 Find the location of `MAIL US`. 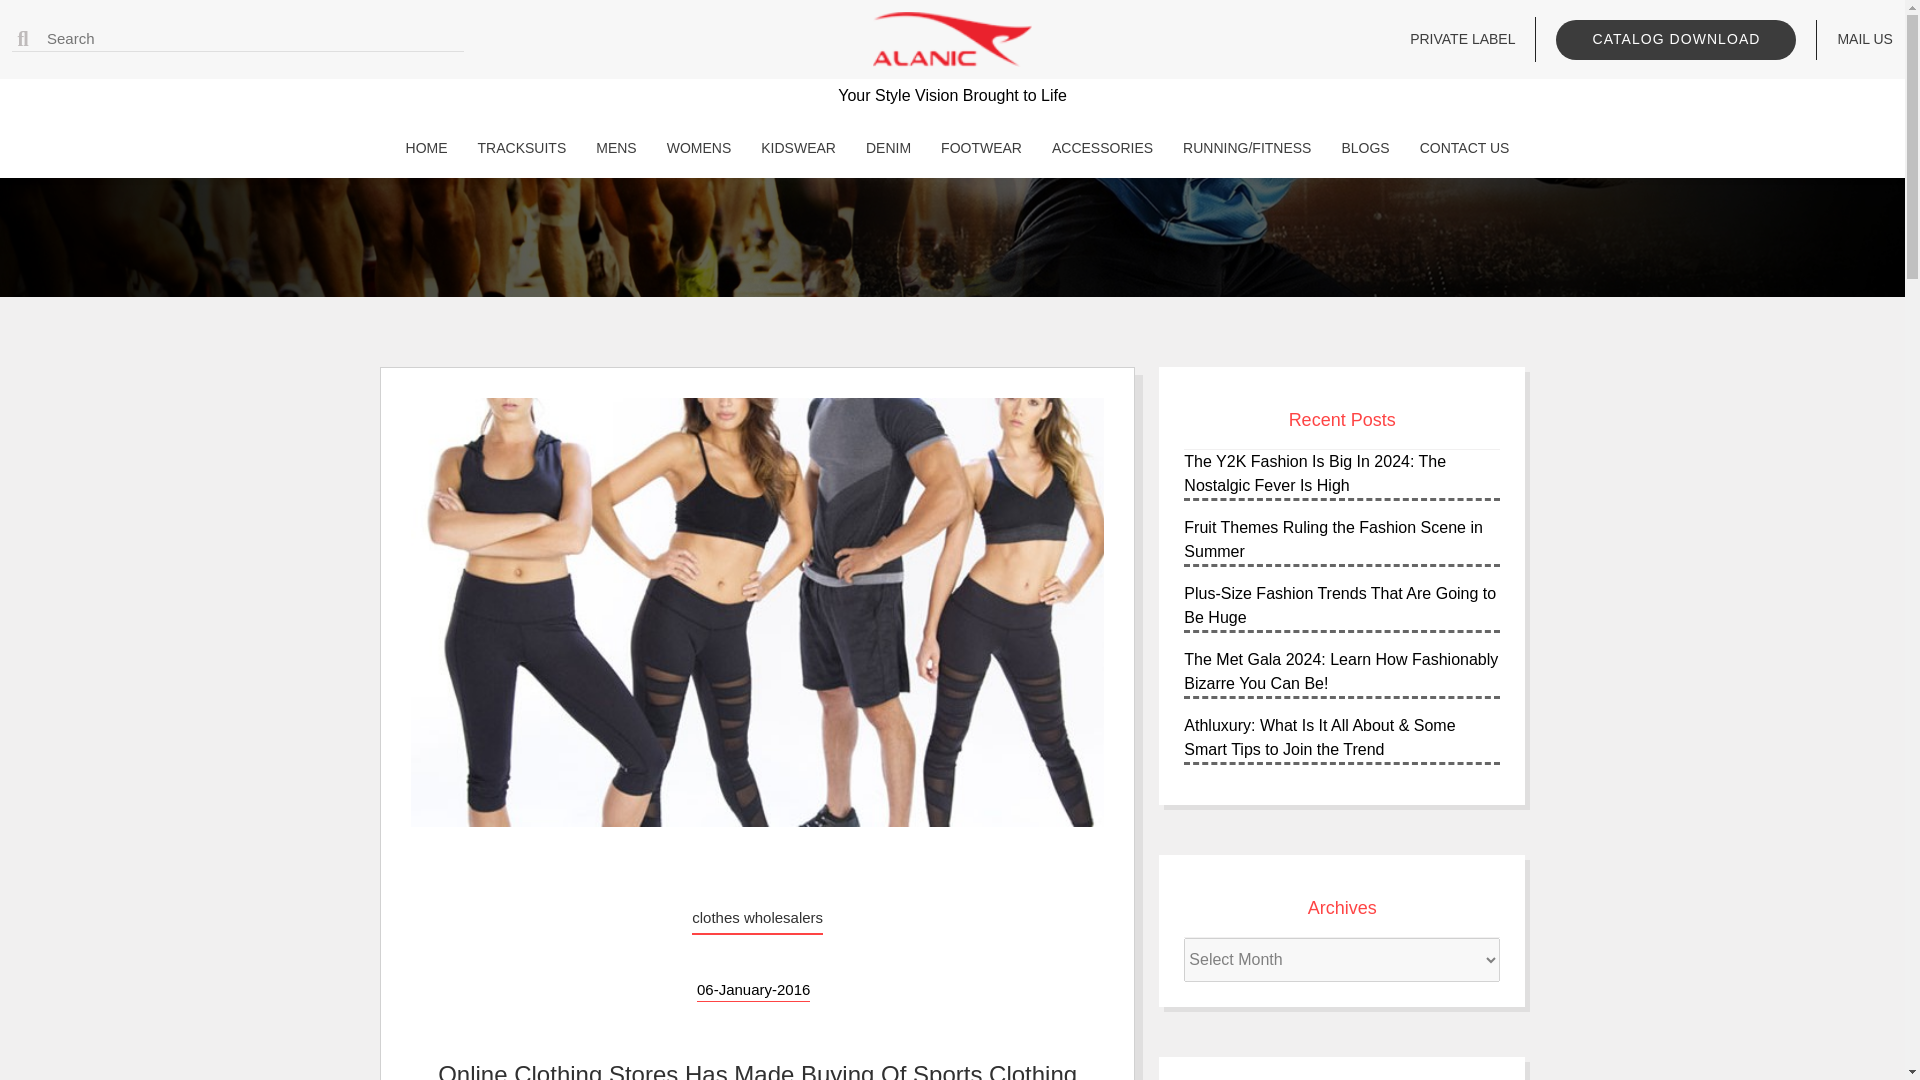

MAIL US is located at coordinates (1865, 39).